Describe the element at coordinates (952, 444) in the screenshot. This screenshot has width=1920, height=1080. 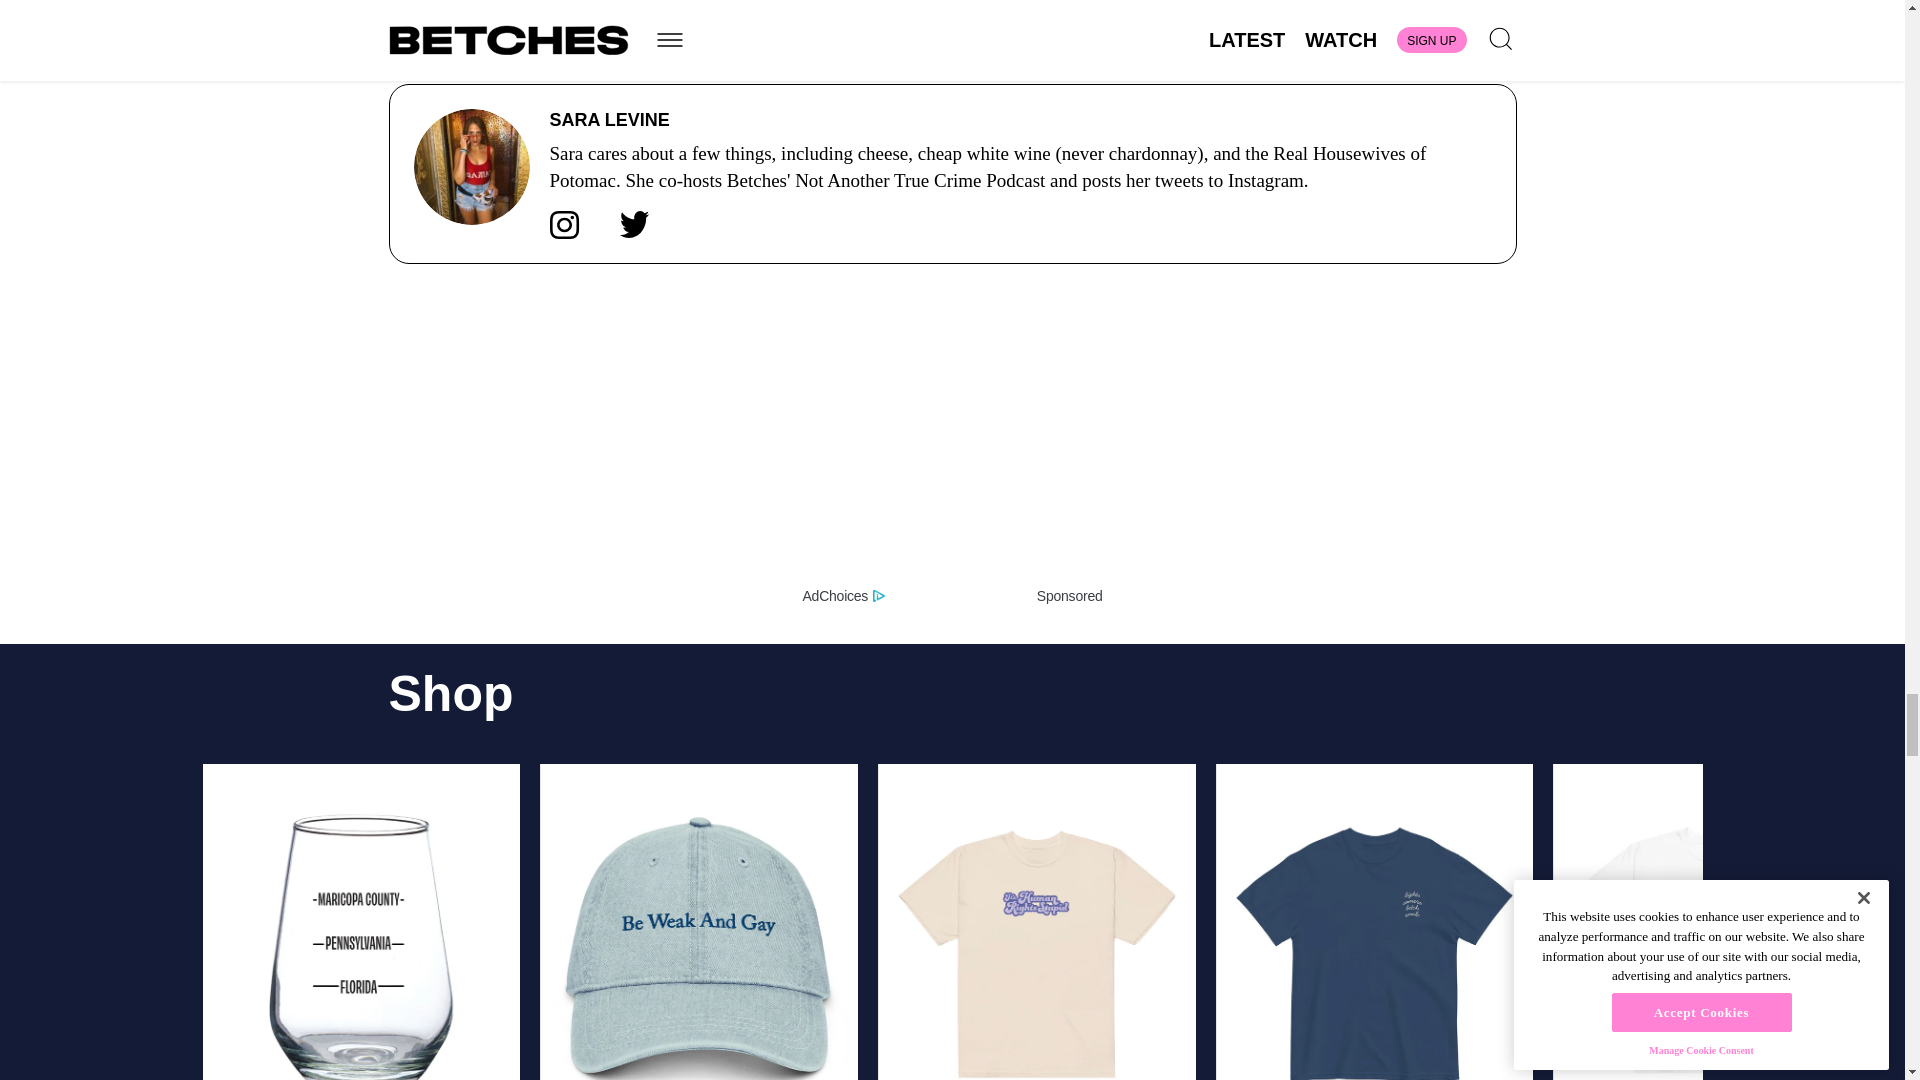
I see `ad content` at that location.